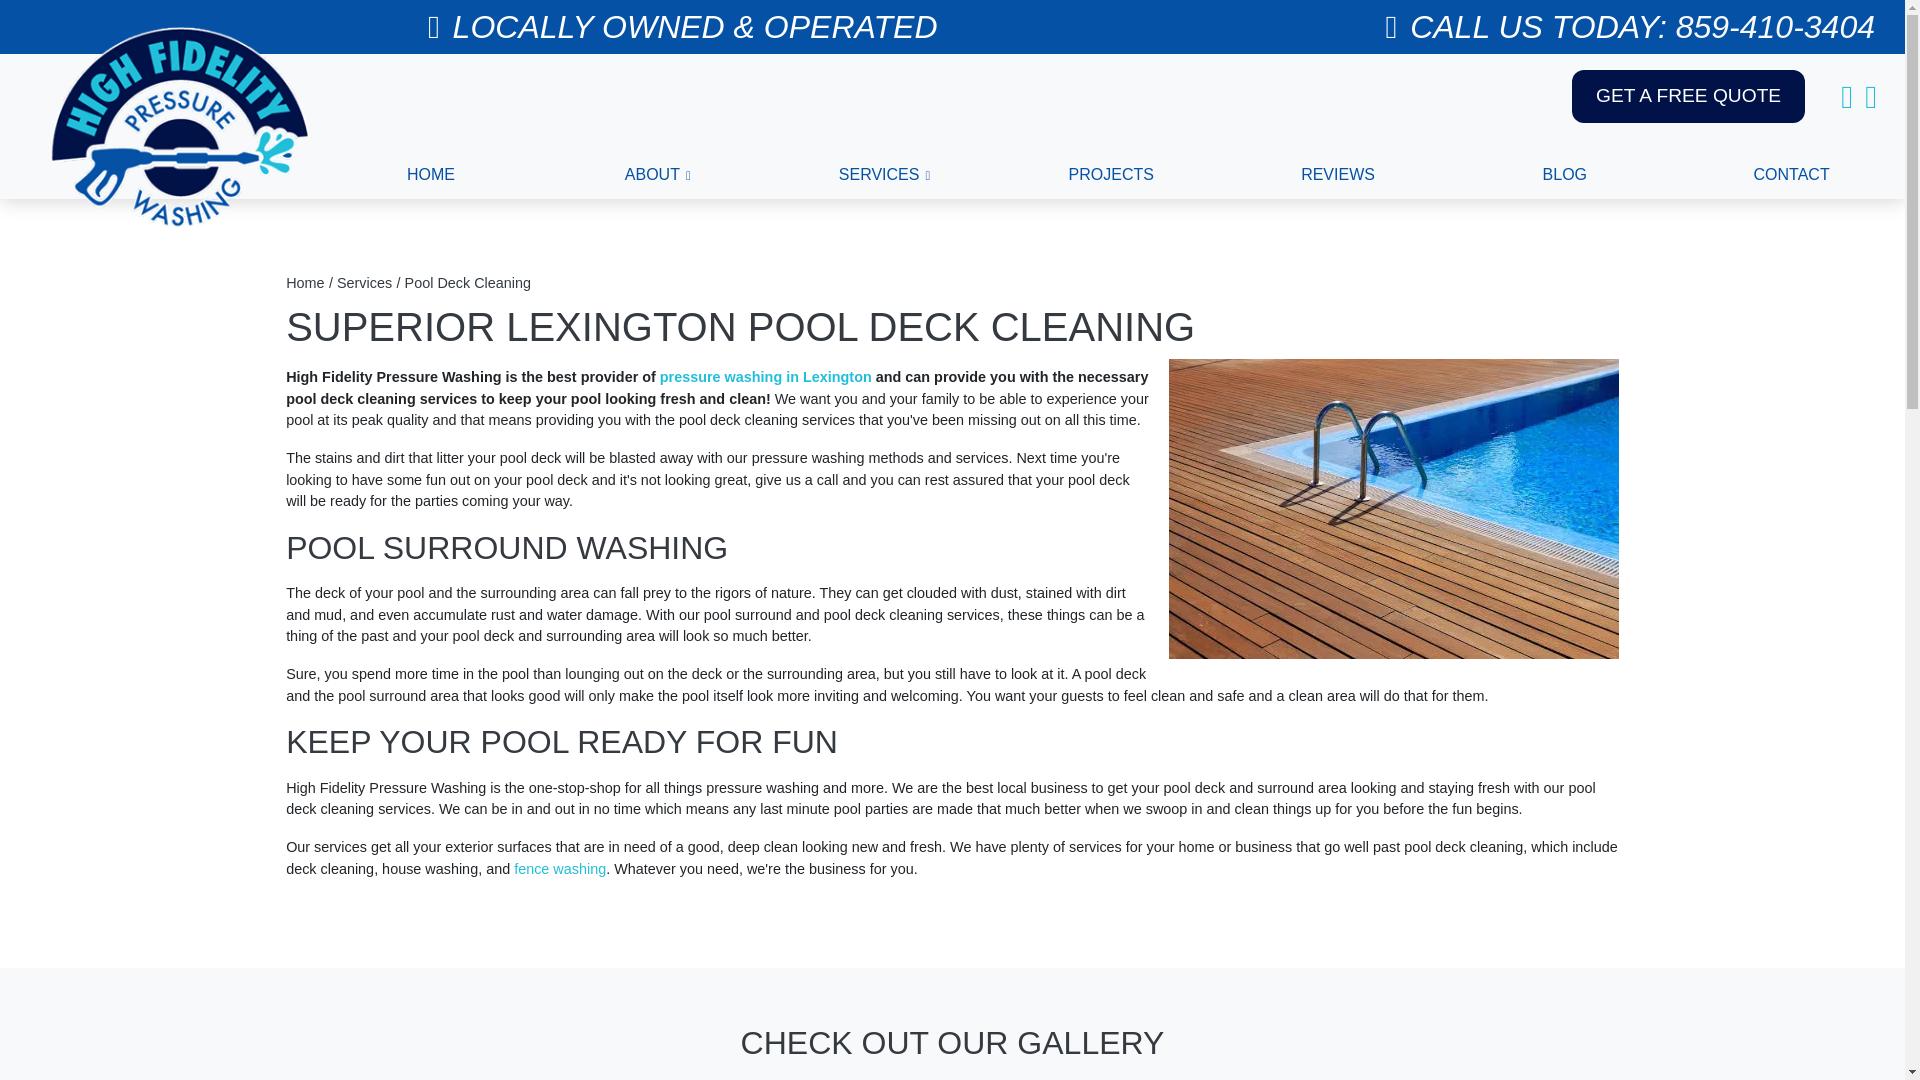 This screenshot has height=1080, width=1920. What do you see at coordinates (884, 174) in the screenshot?
I see `SERVICES` at bounding box center [884, 174].